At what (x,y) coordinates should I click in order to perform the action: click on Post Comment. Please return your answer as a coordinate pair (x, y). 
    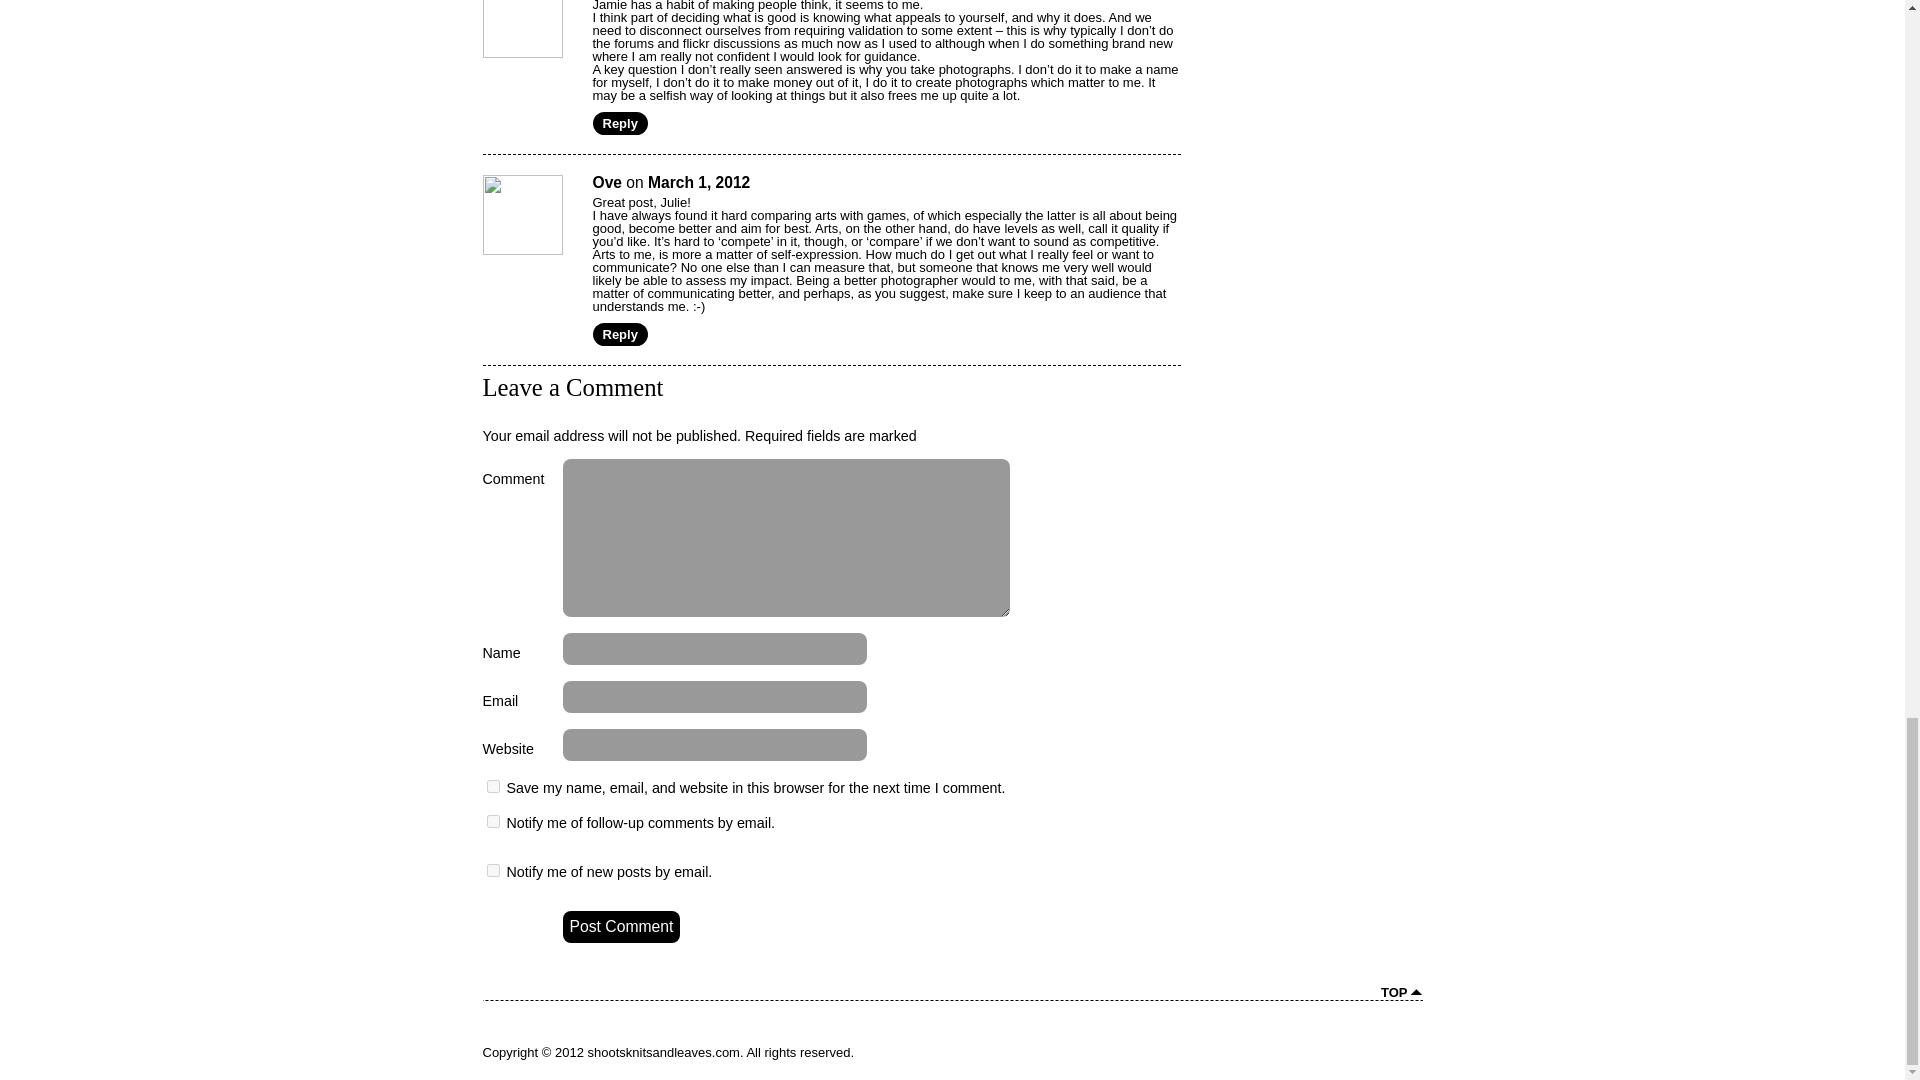
    Looking at the image, I should click on (620, 926).